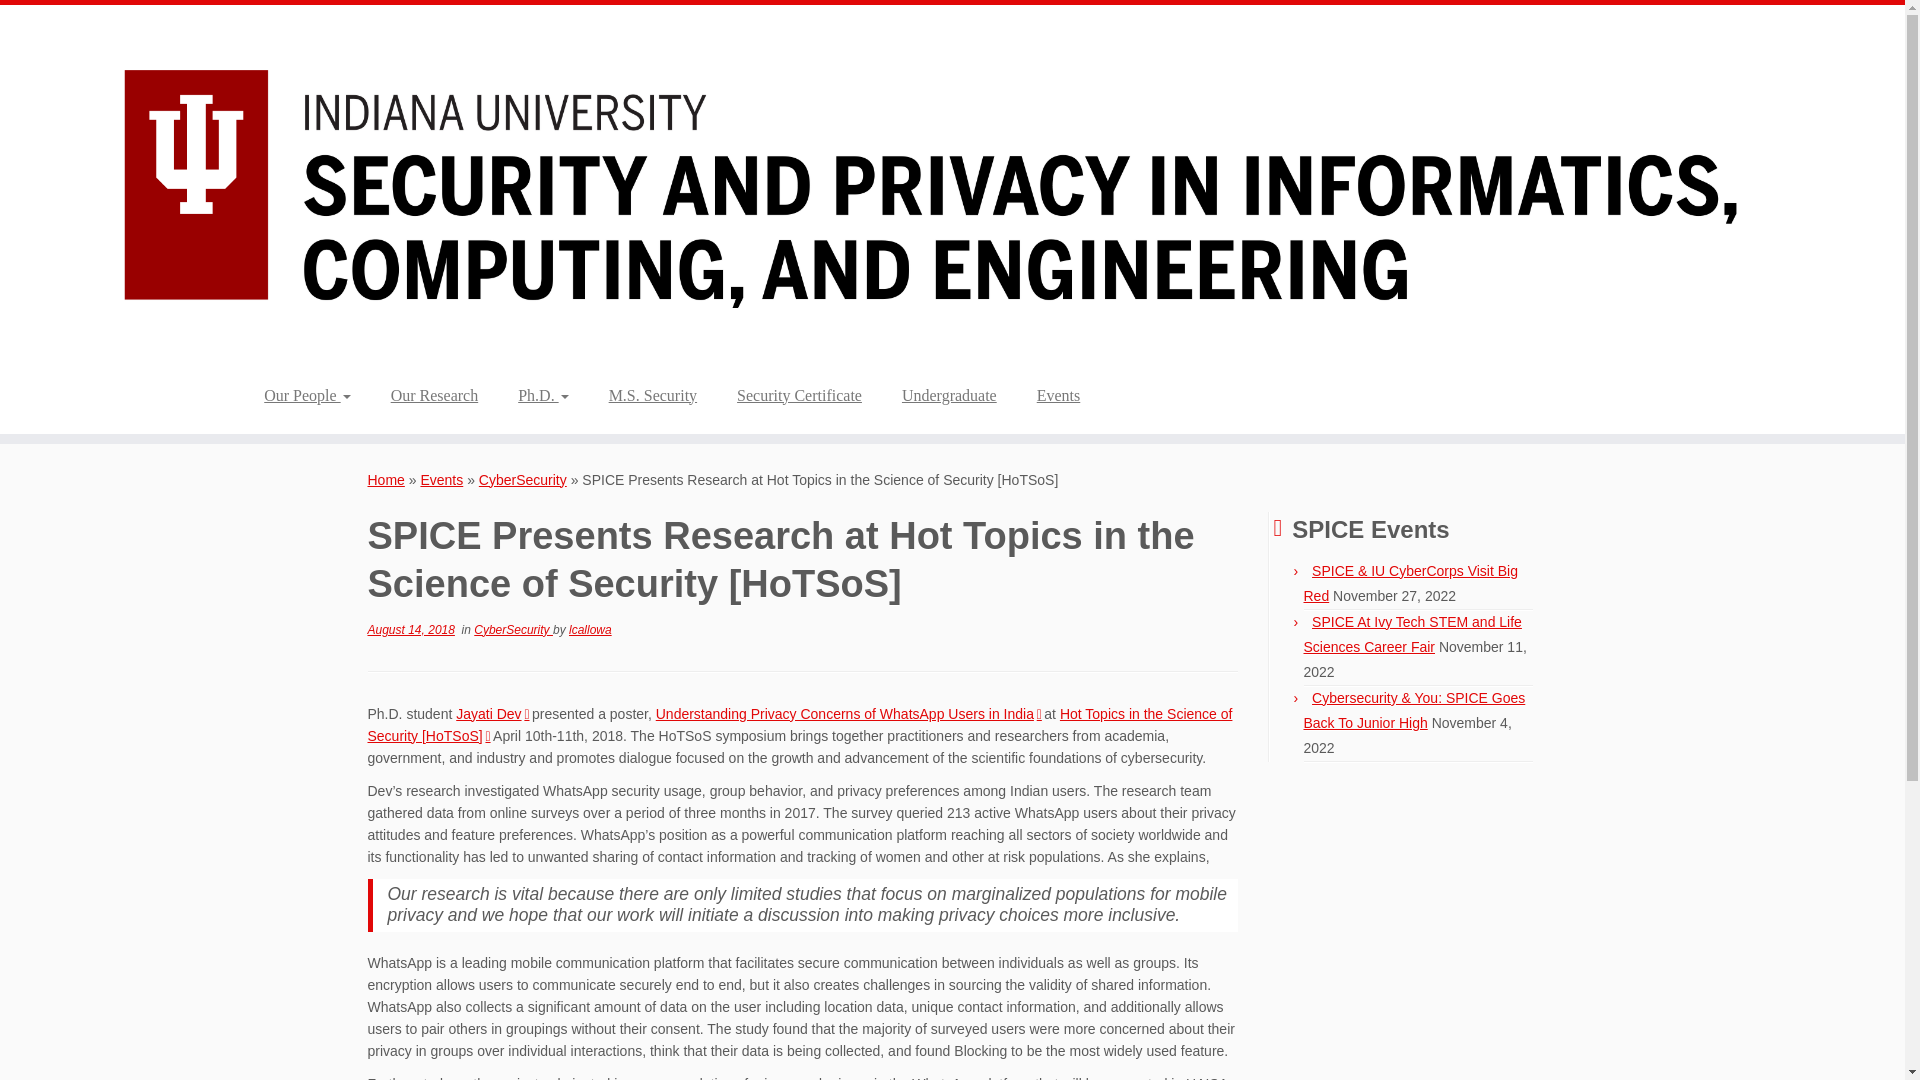 The height and width of the screenshot is (1080, 1920). I want to click on Security Certificate, so click(798, 396).